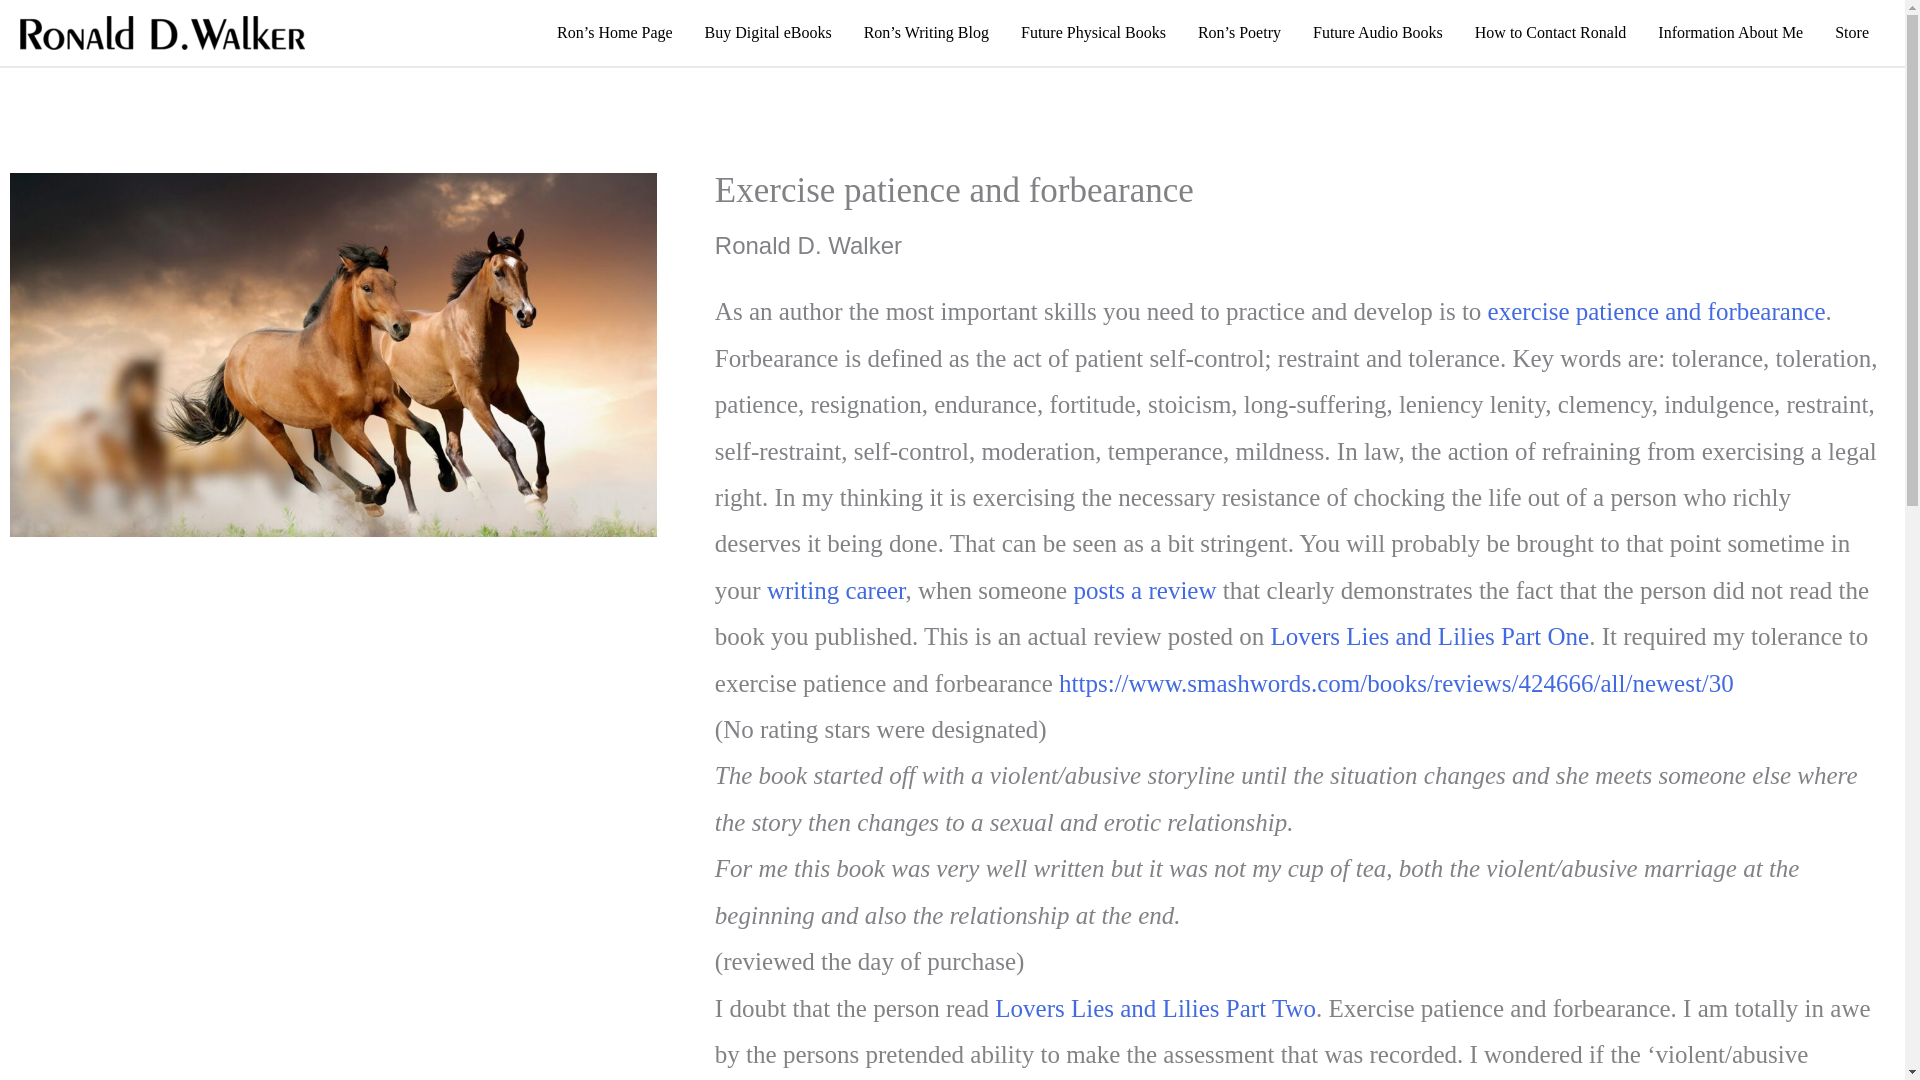 The width and height of the screenshot is (1920, 1080). I want to click on Store, so click(1852, 32).